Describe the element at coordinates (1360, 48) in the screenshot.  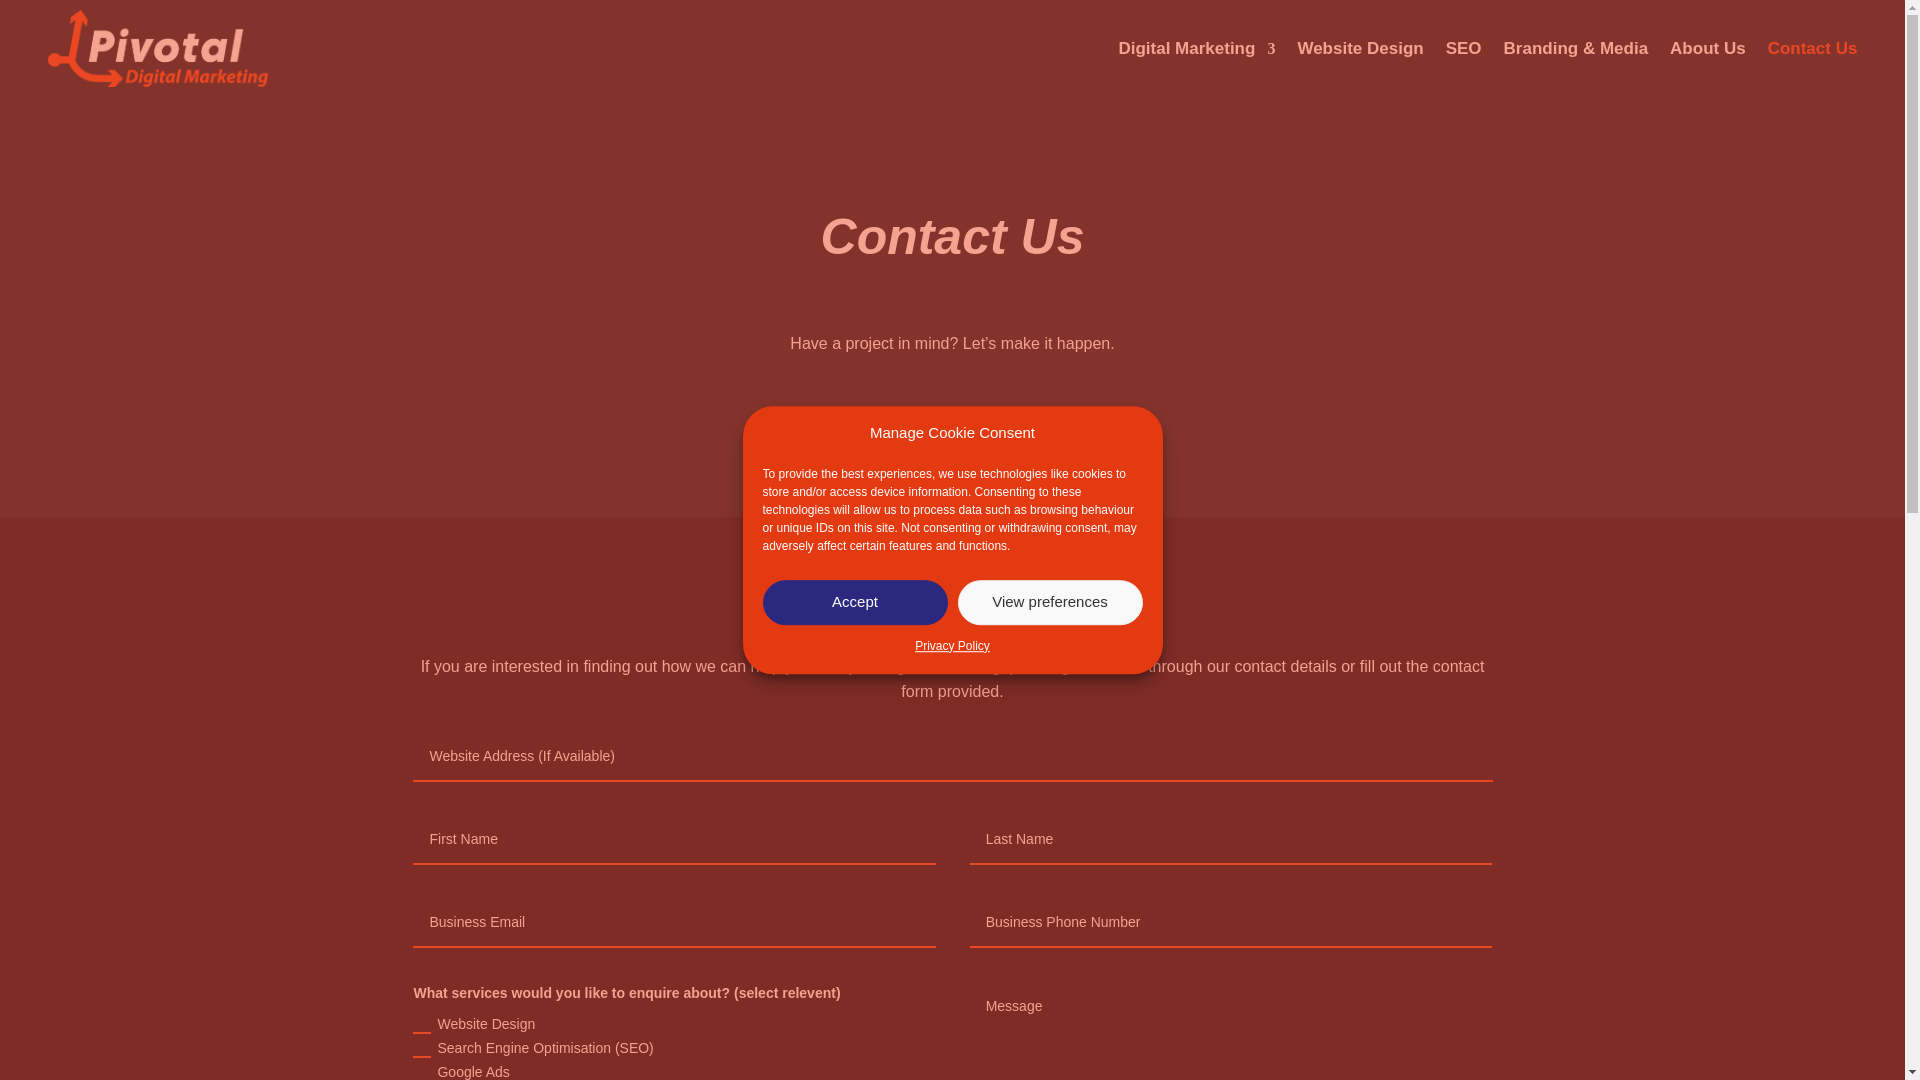
I see `Website Design` at that location.